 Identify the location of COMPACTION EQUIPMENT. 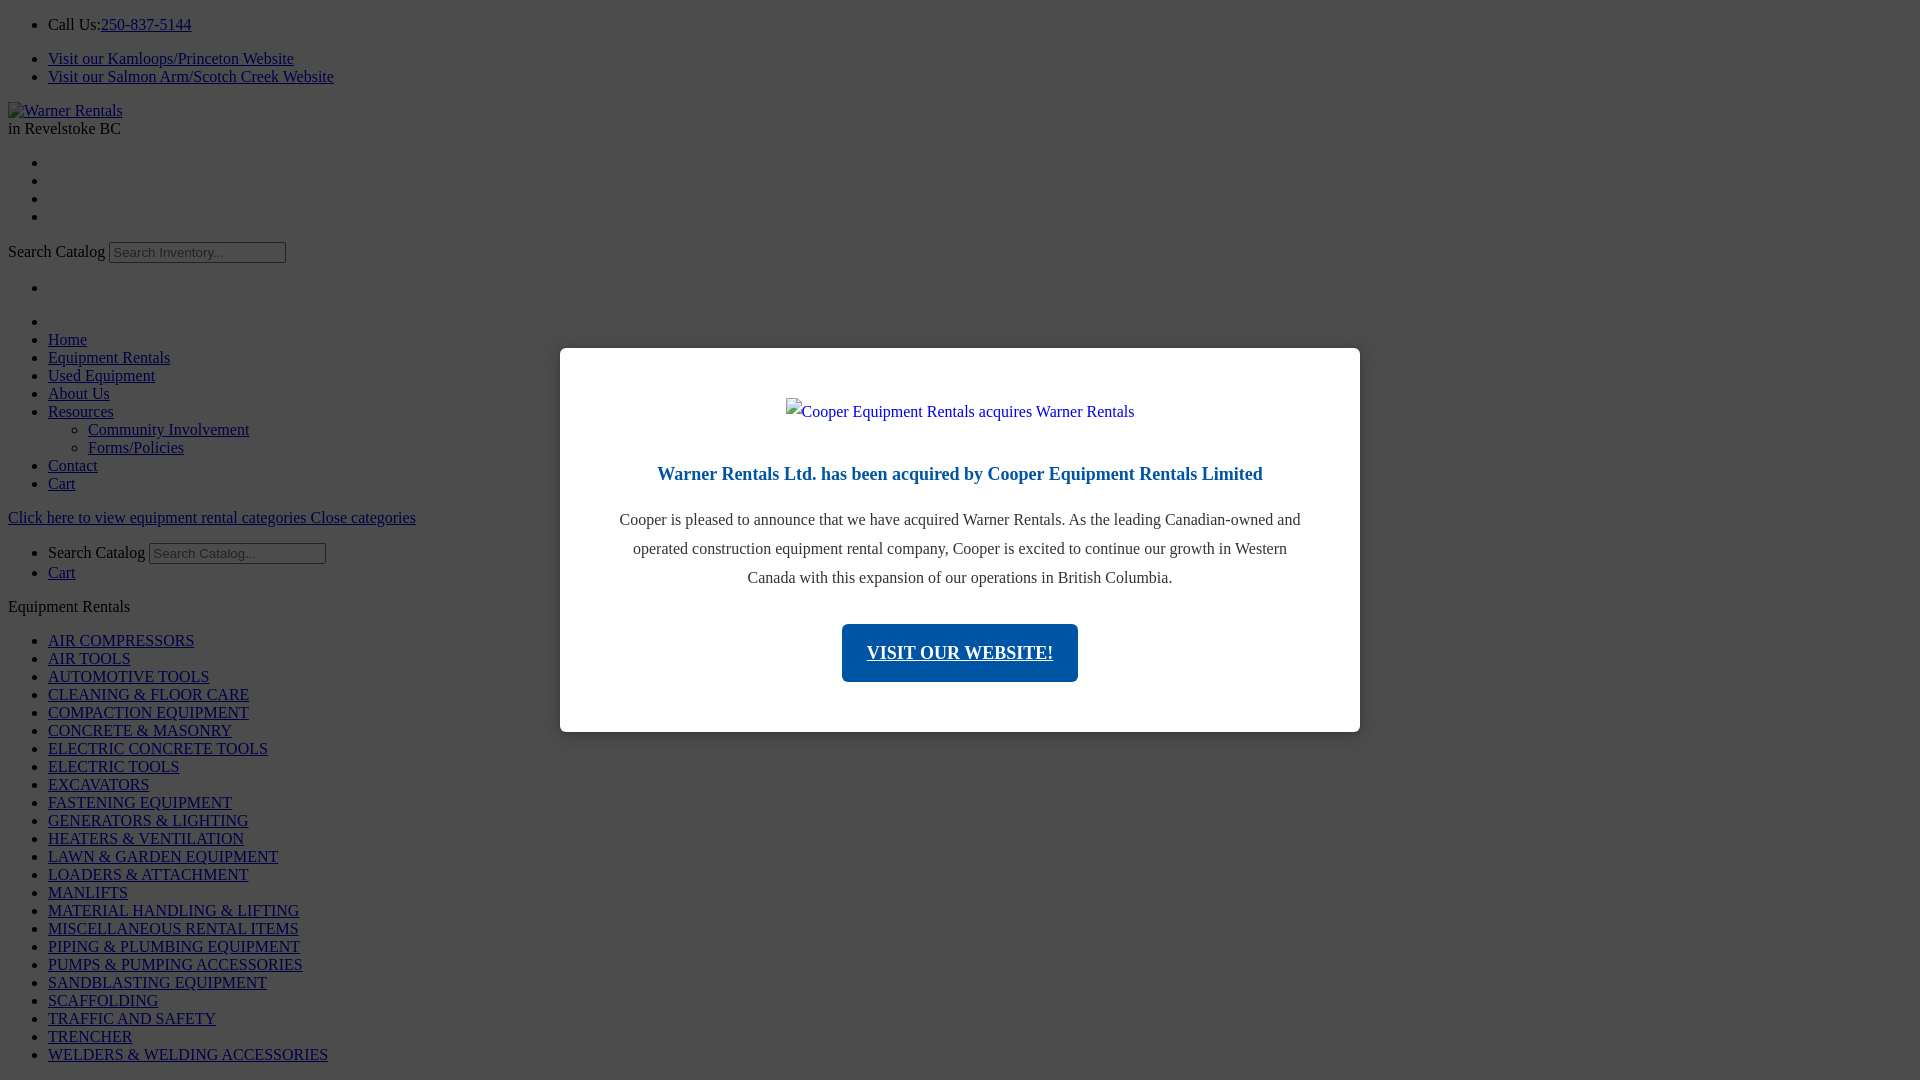
(148, 712).